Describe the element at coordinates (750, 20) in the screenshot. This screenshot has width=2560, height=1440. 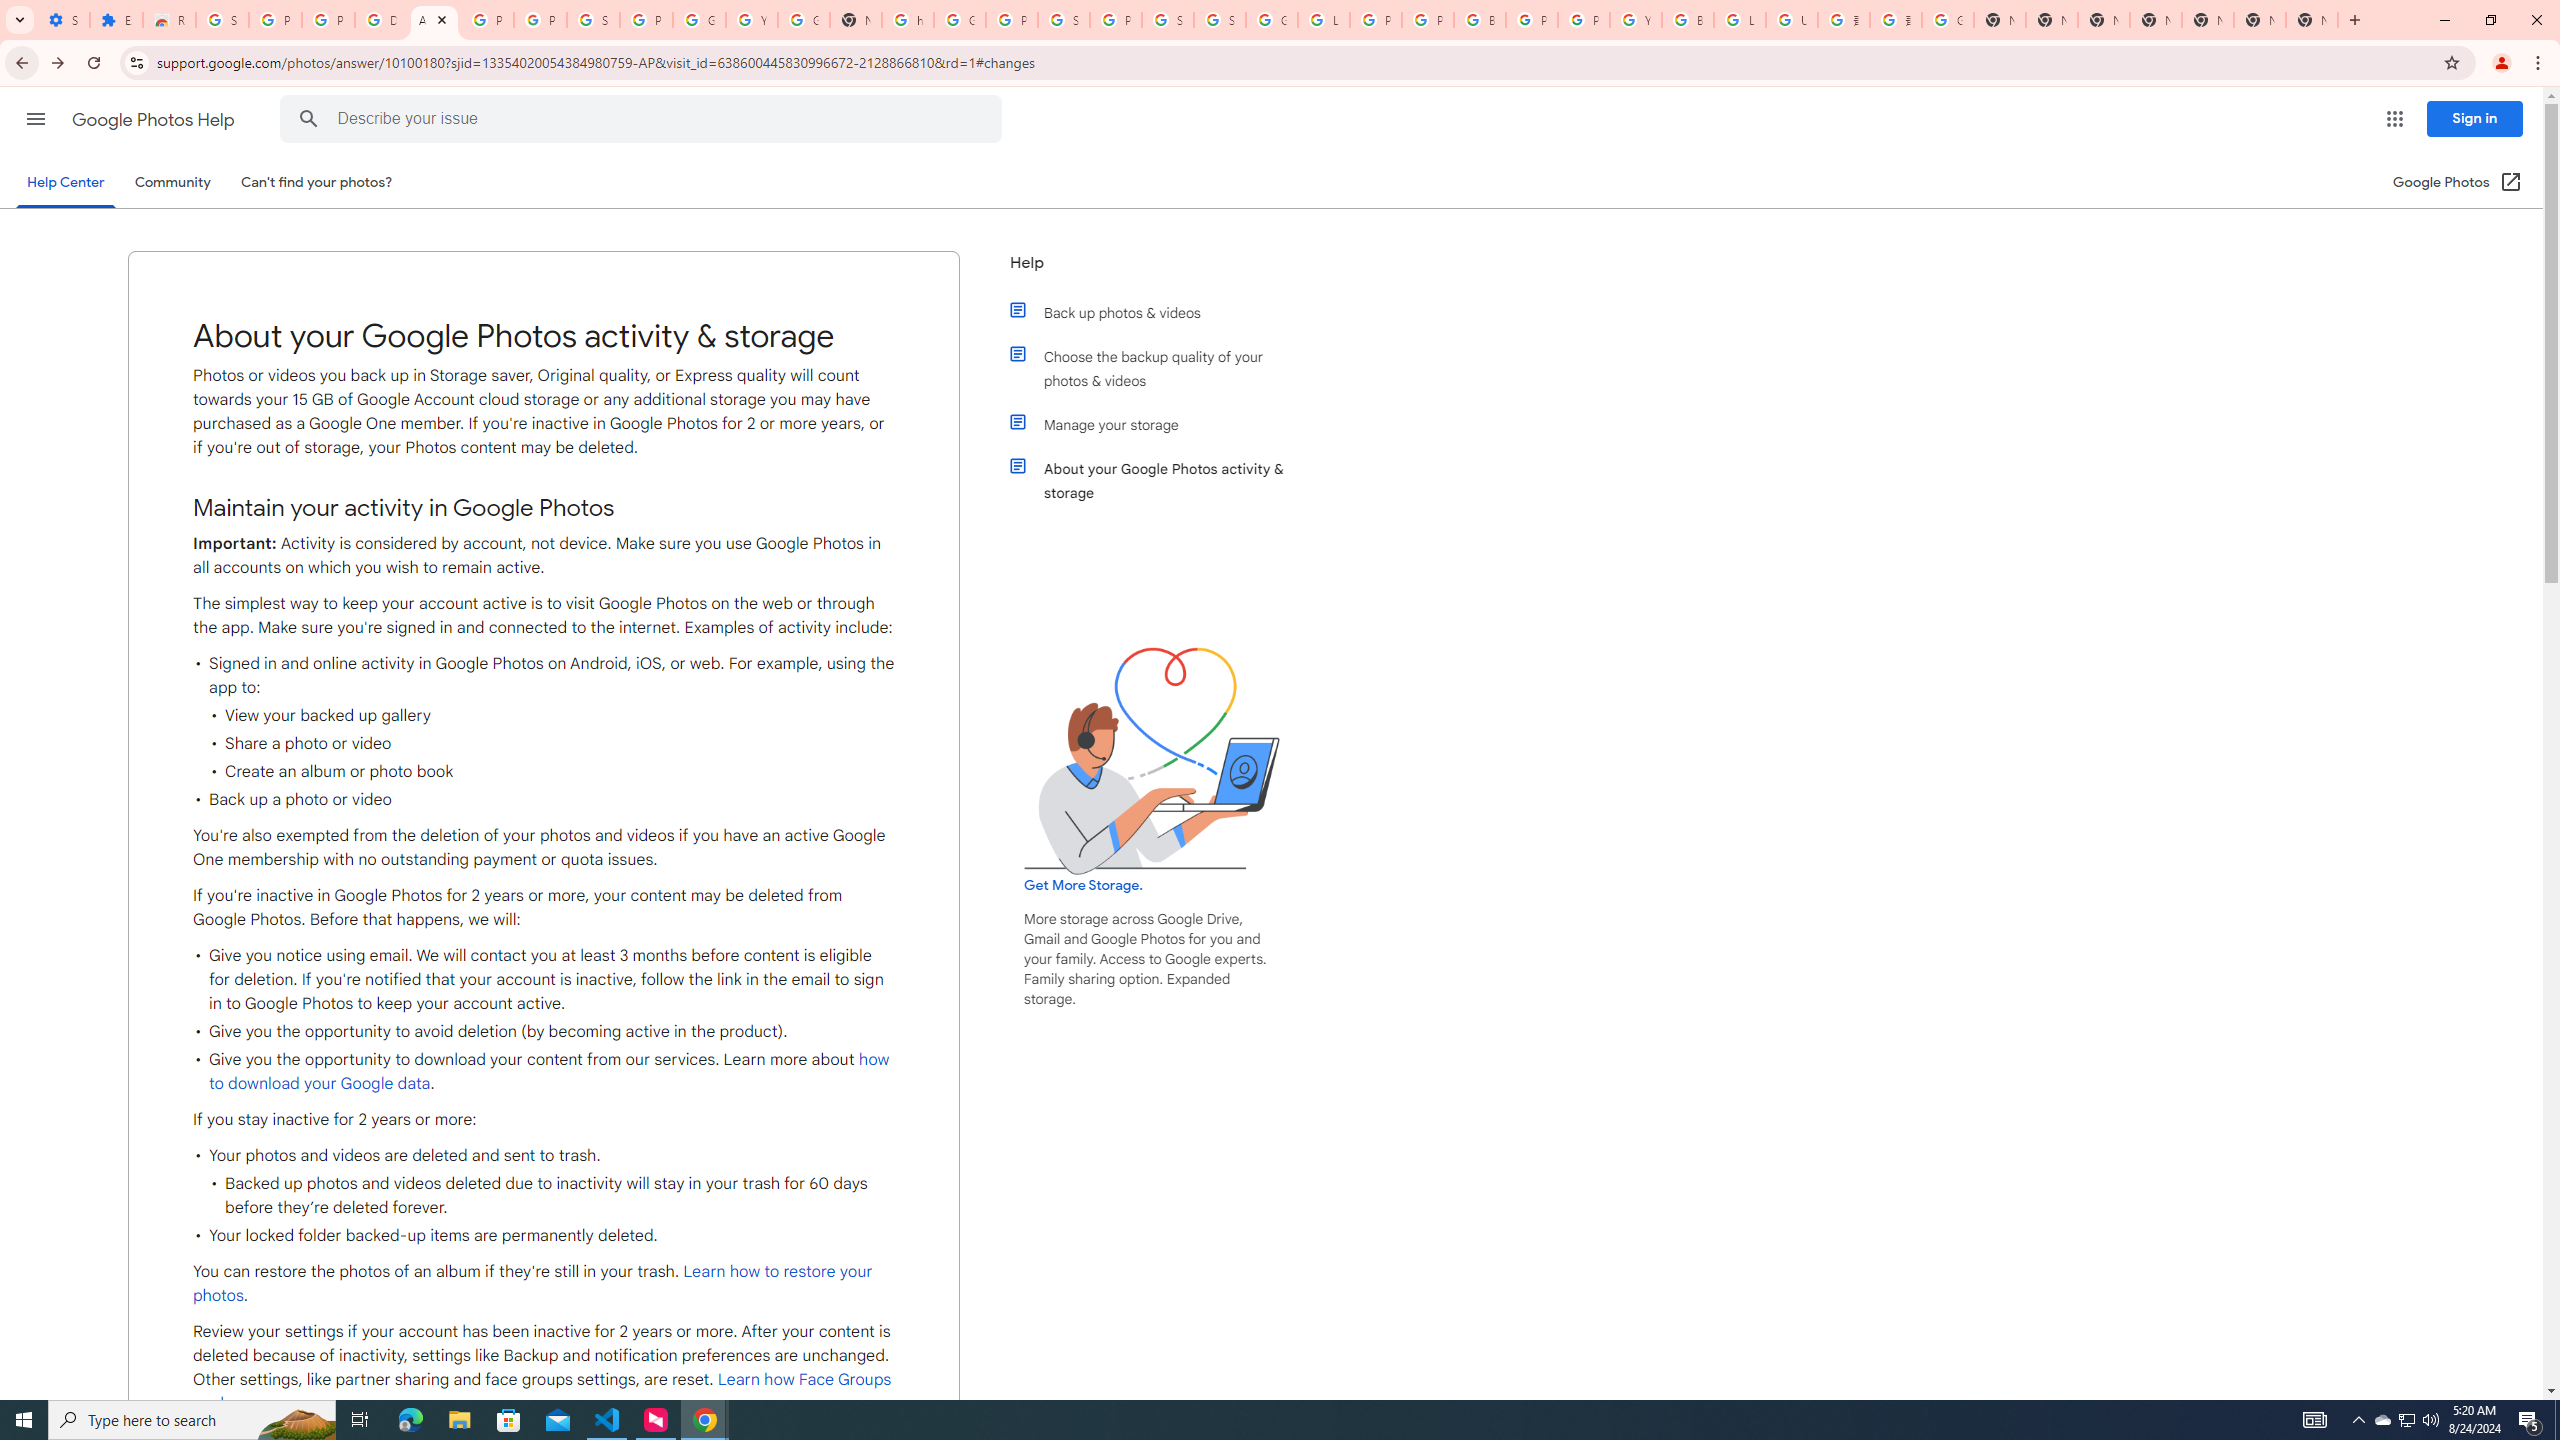
I see `YouTube` at that location.